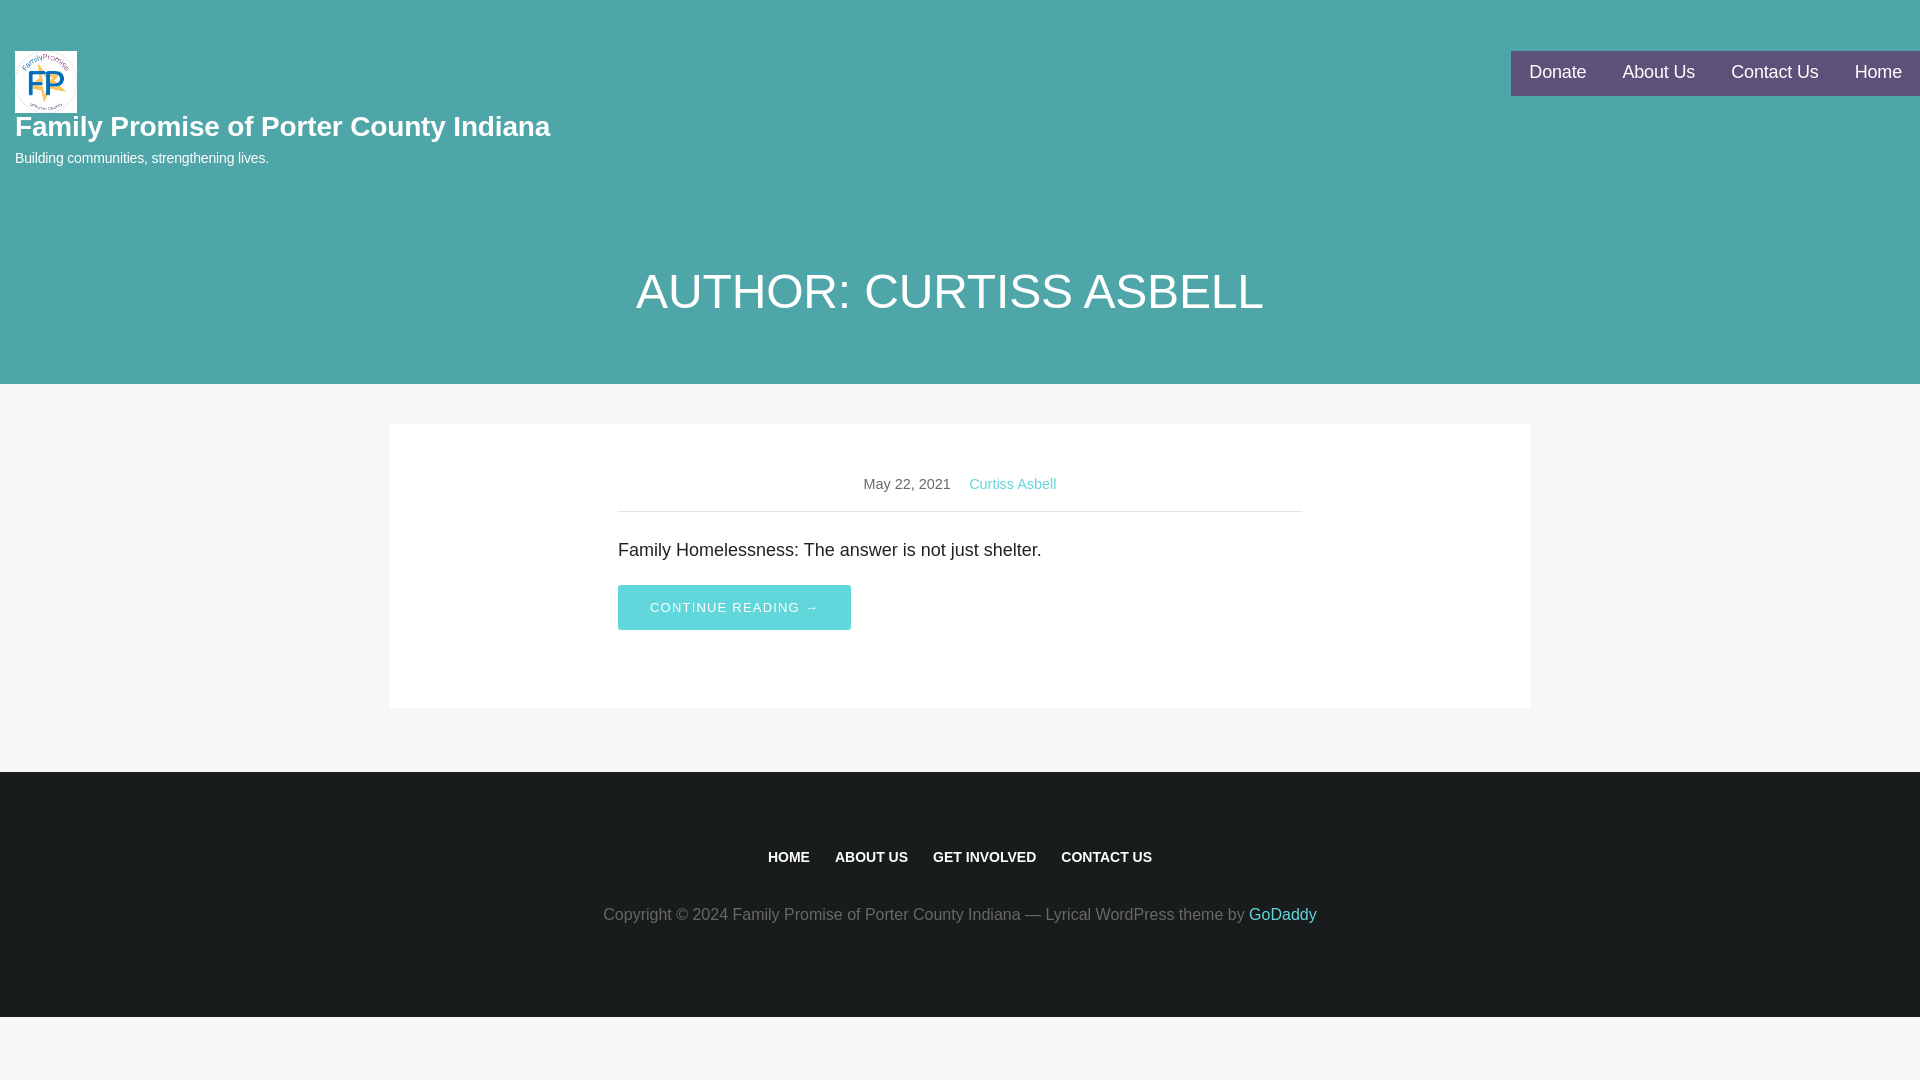 This screenshot has height=1080, width=1920. I want to click on CONTACT US, so click(1106, 856).